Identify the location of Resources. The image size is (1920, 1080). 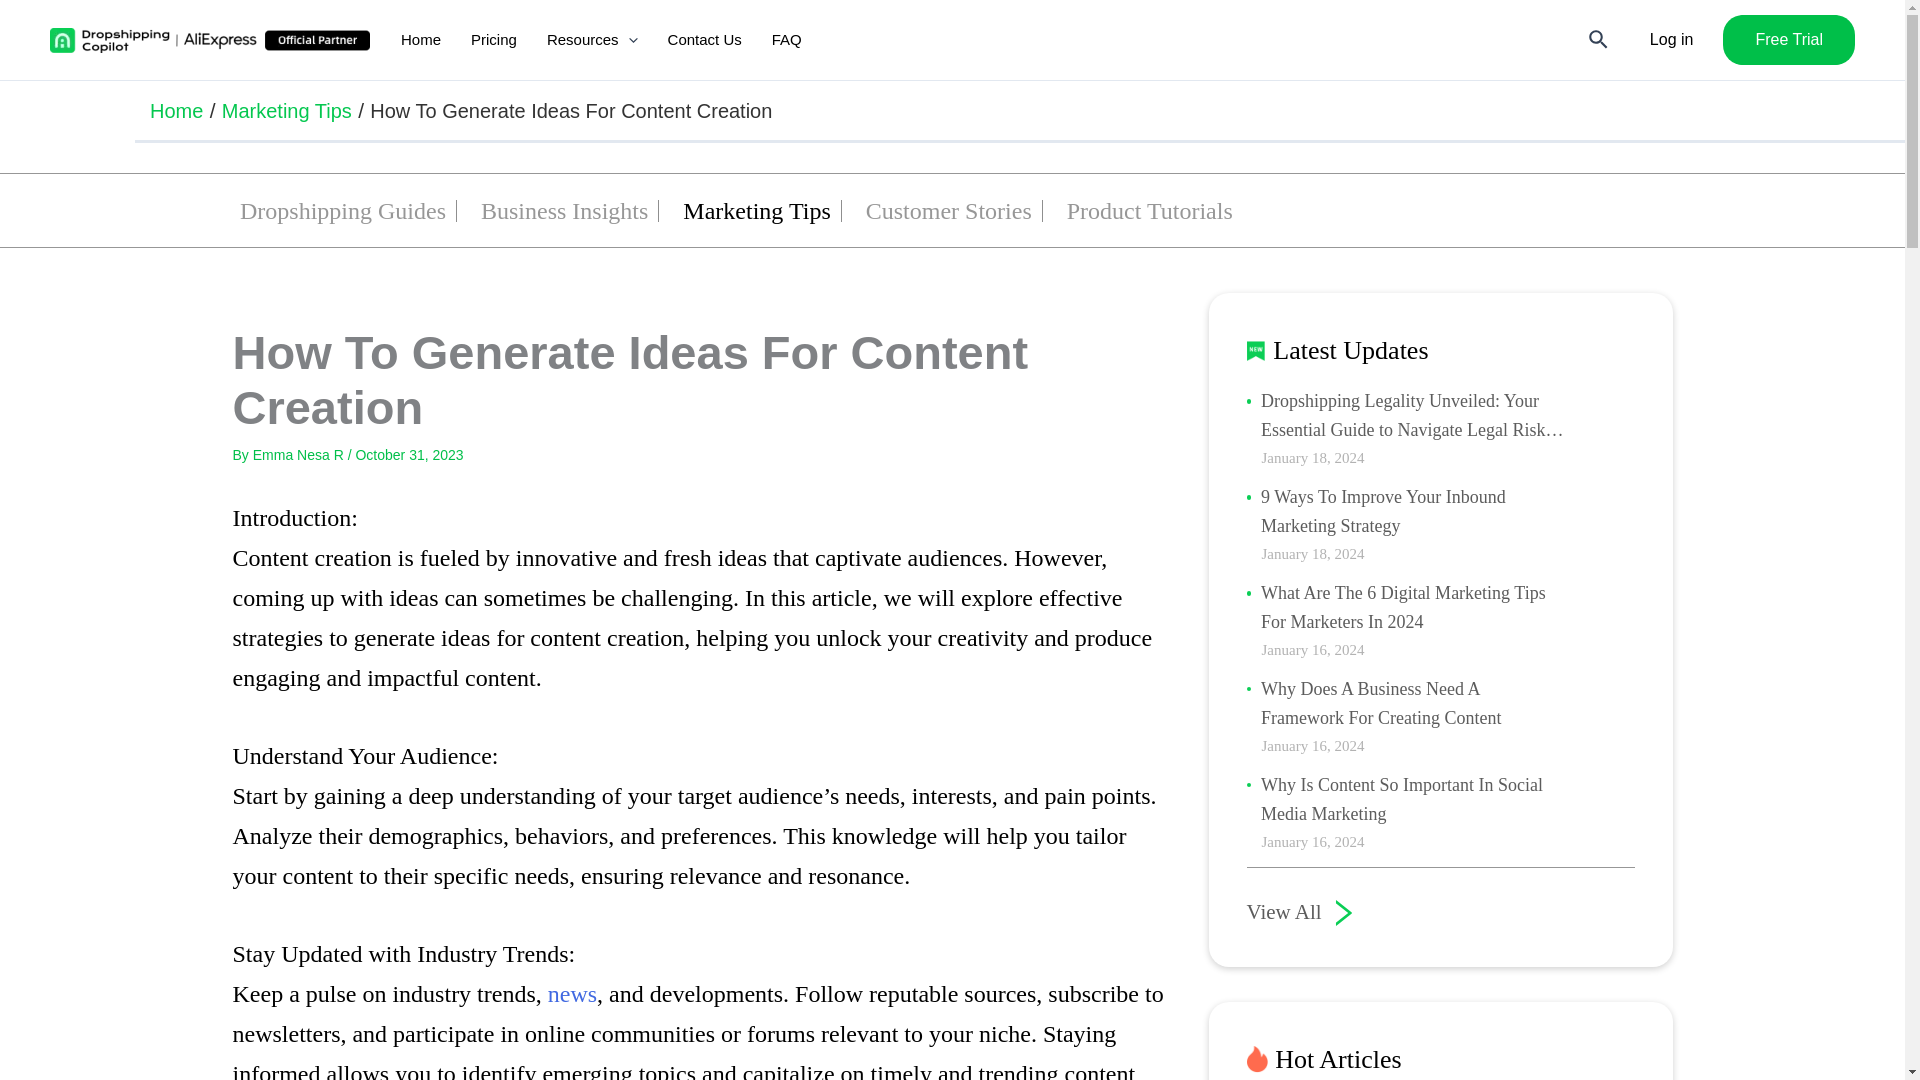
(592, 40).